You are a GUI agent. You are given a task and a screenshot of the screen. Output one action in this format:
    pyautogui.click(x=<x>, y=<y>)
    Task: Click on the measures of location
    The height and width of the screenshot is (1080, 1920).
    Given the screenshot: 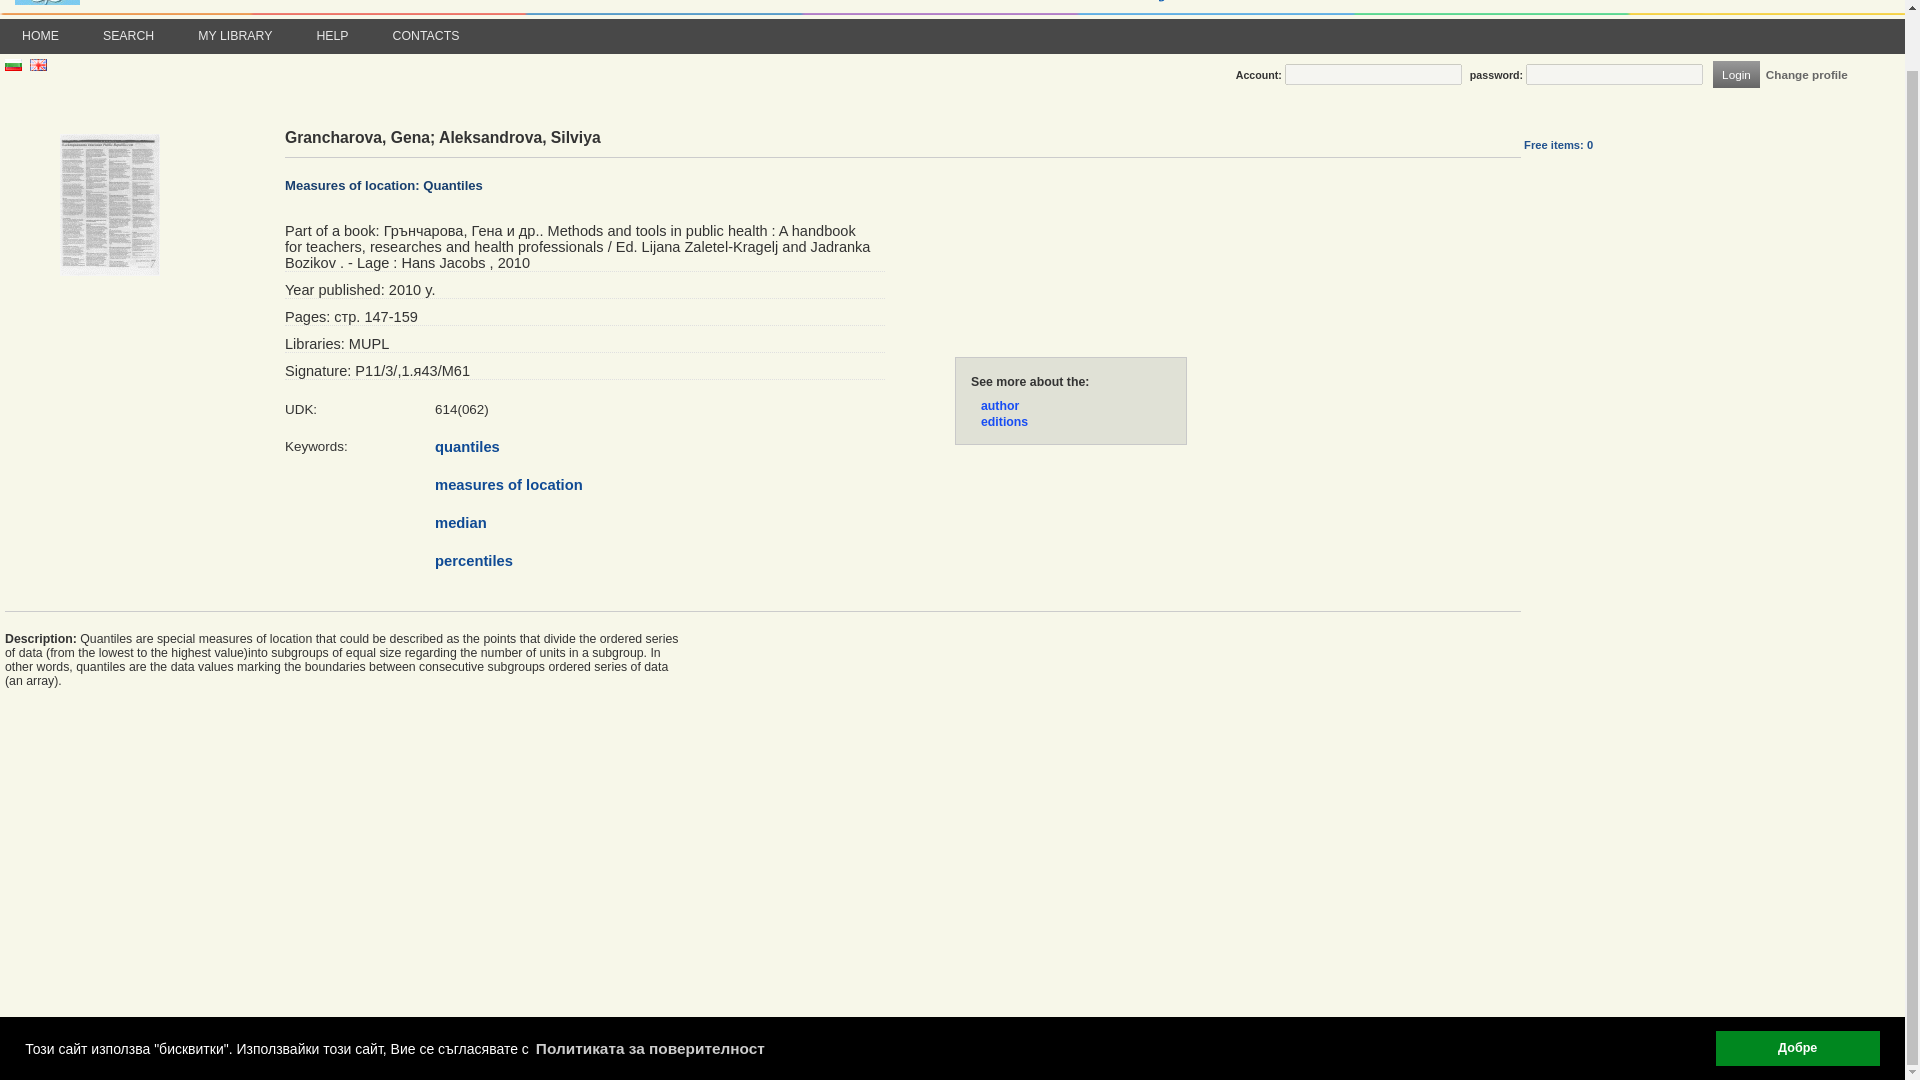 What is the action you would take?
    pyautogui.click(x=509, y=484)
    